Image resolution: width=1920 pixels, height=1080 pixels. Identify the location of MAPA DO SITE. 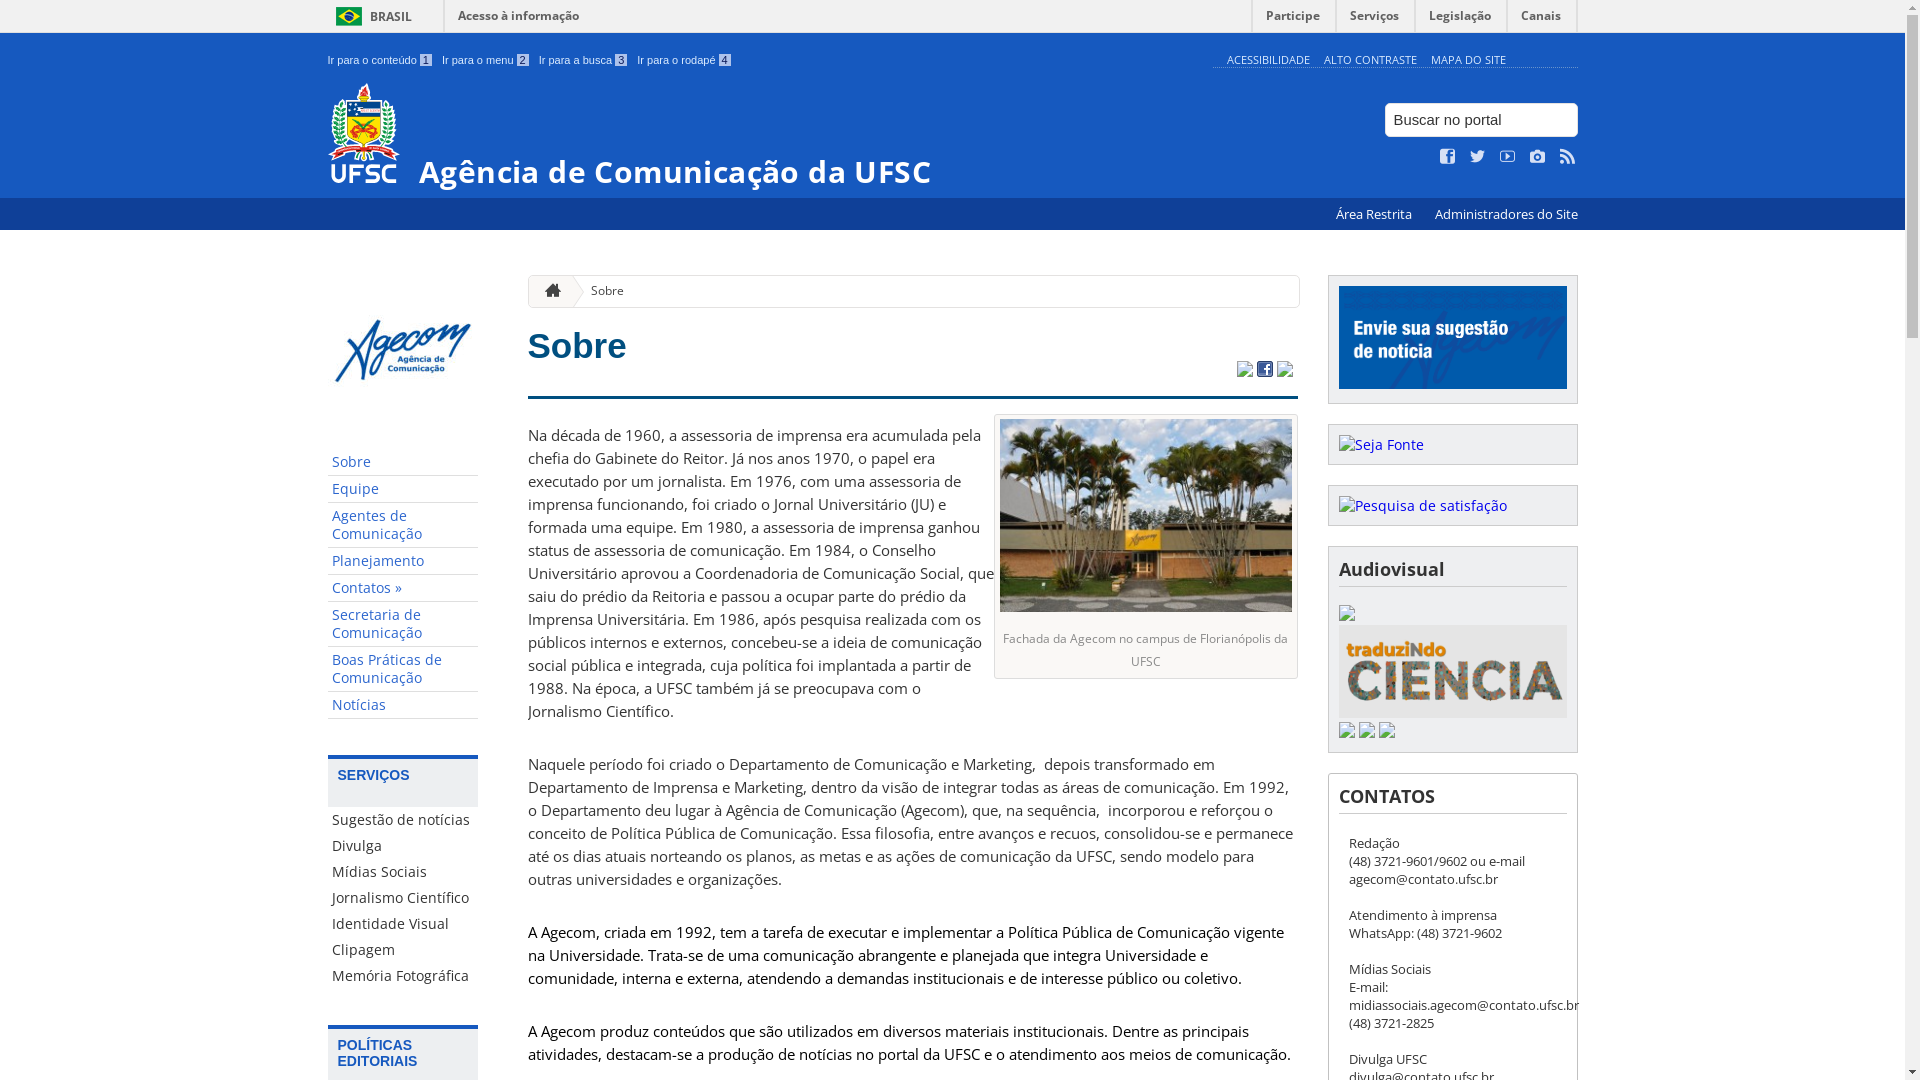
(1468, 60).